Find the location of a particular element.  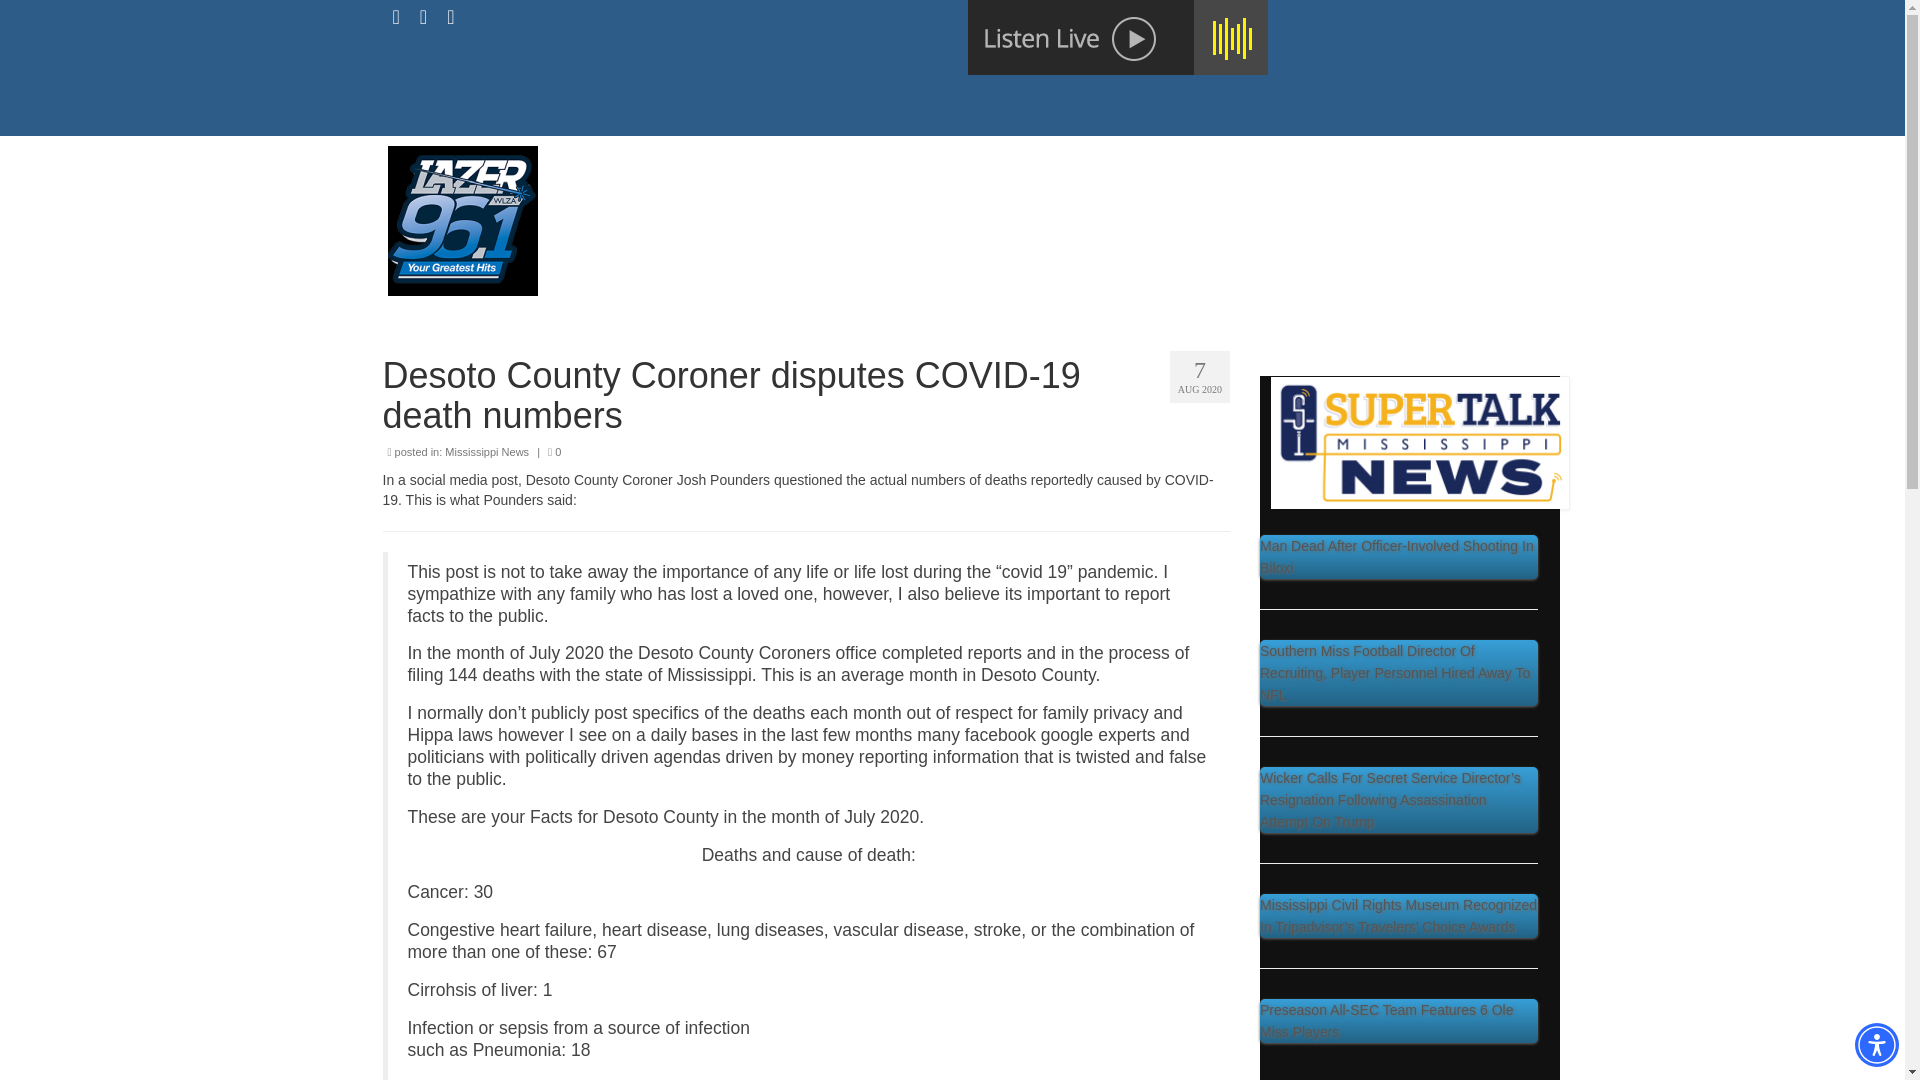

Man dead after officer-involved shooting in Biloxi is located at coordinates (1398, 556).